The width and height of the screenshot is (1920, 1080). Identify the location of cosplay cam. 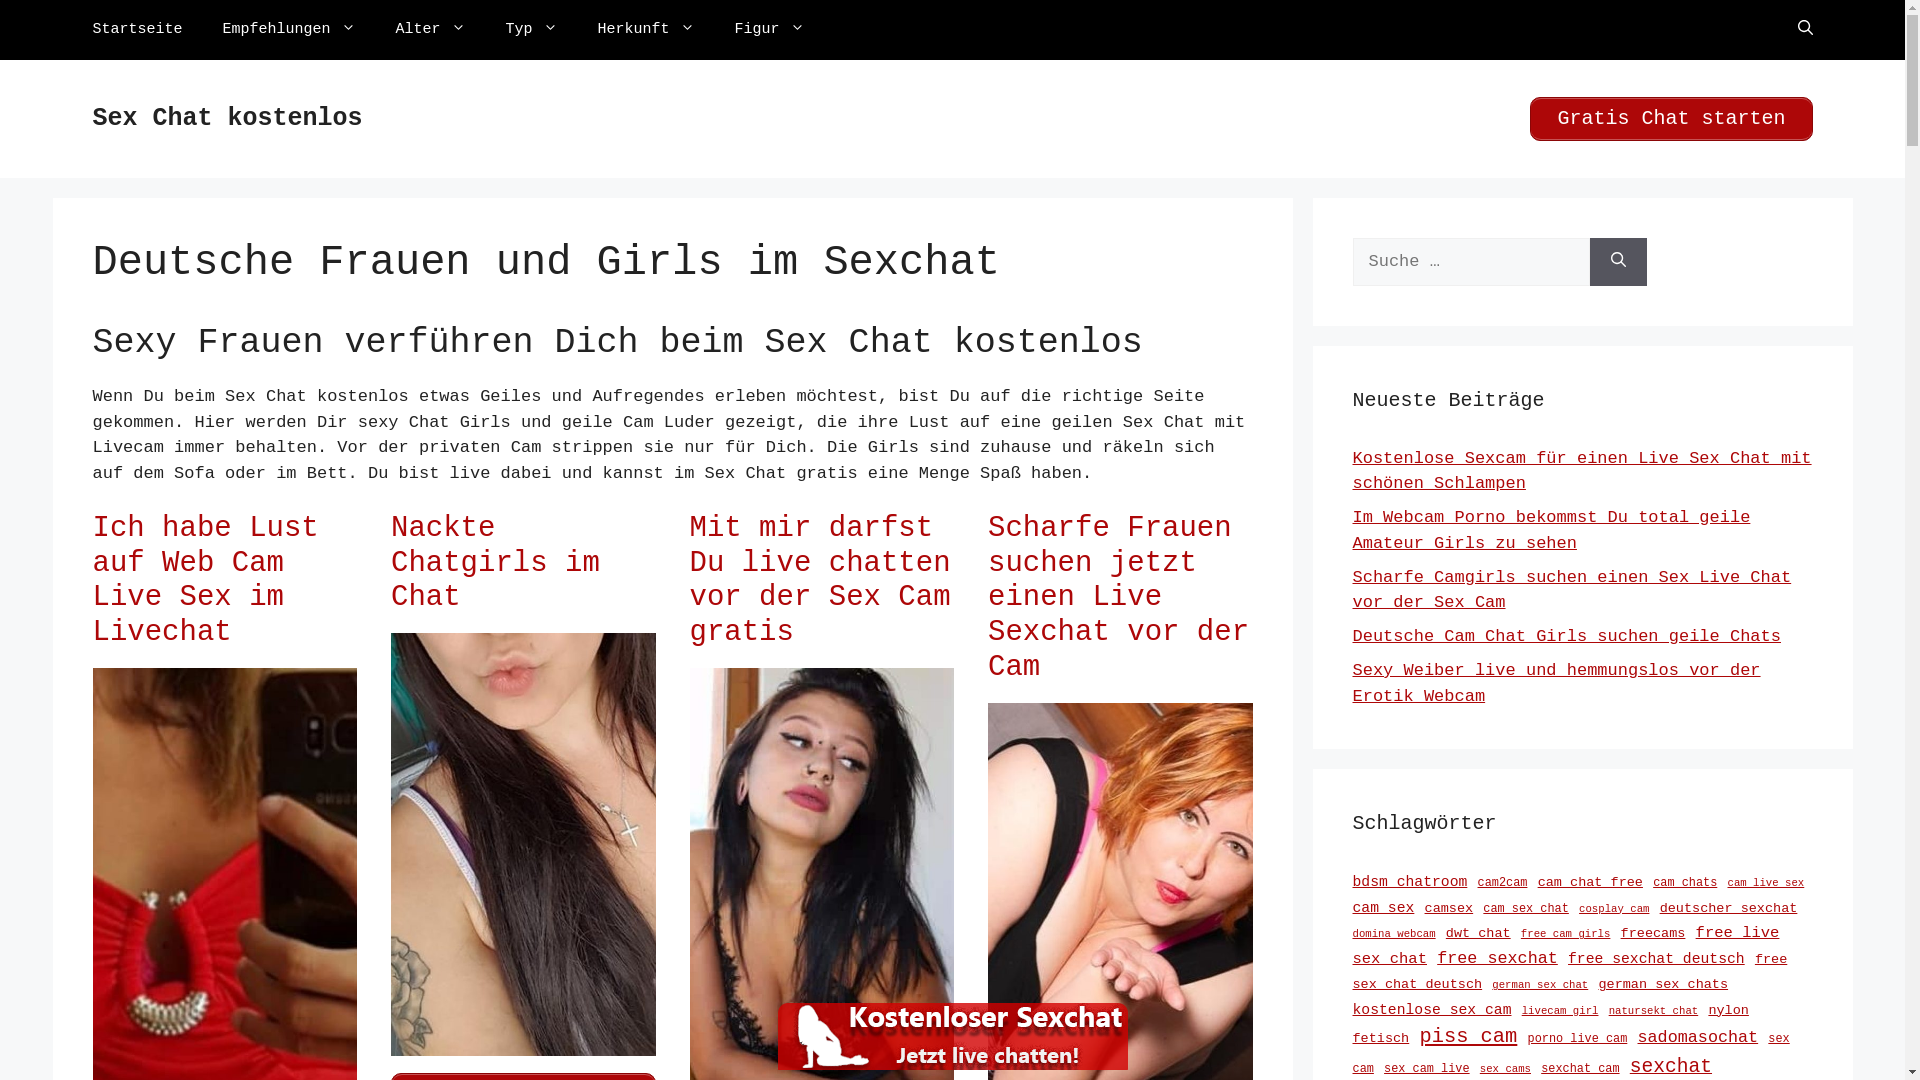
(1614, 908).